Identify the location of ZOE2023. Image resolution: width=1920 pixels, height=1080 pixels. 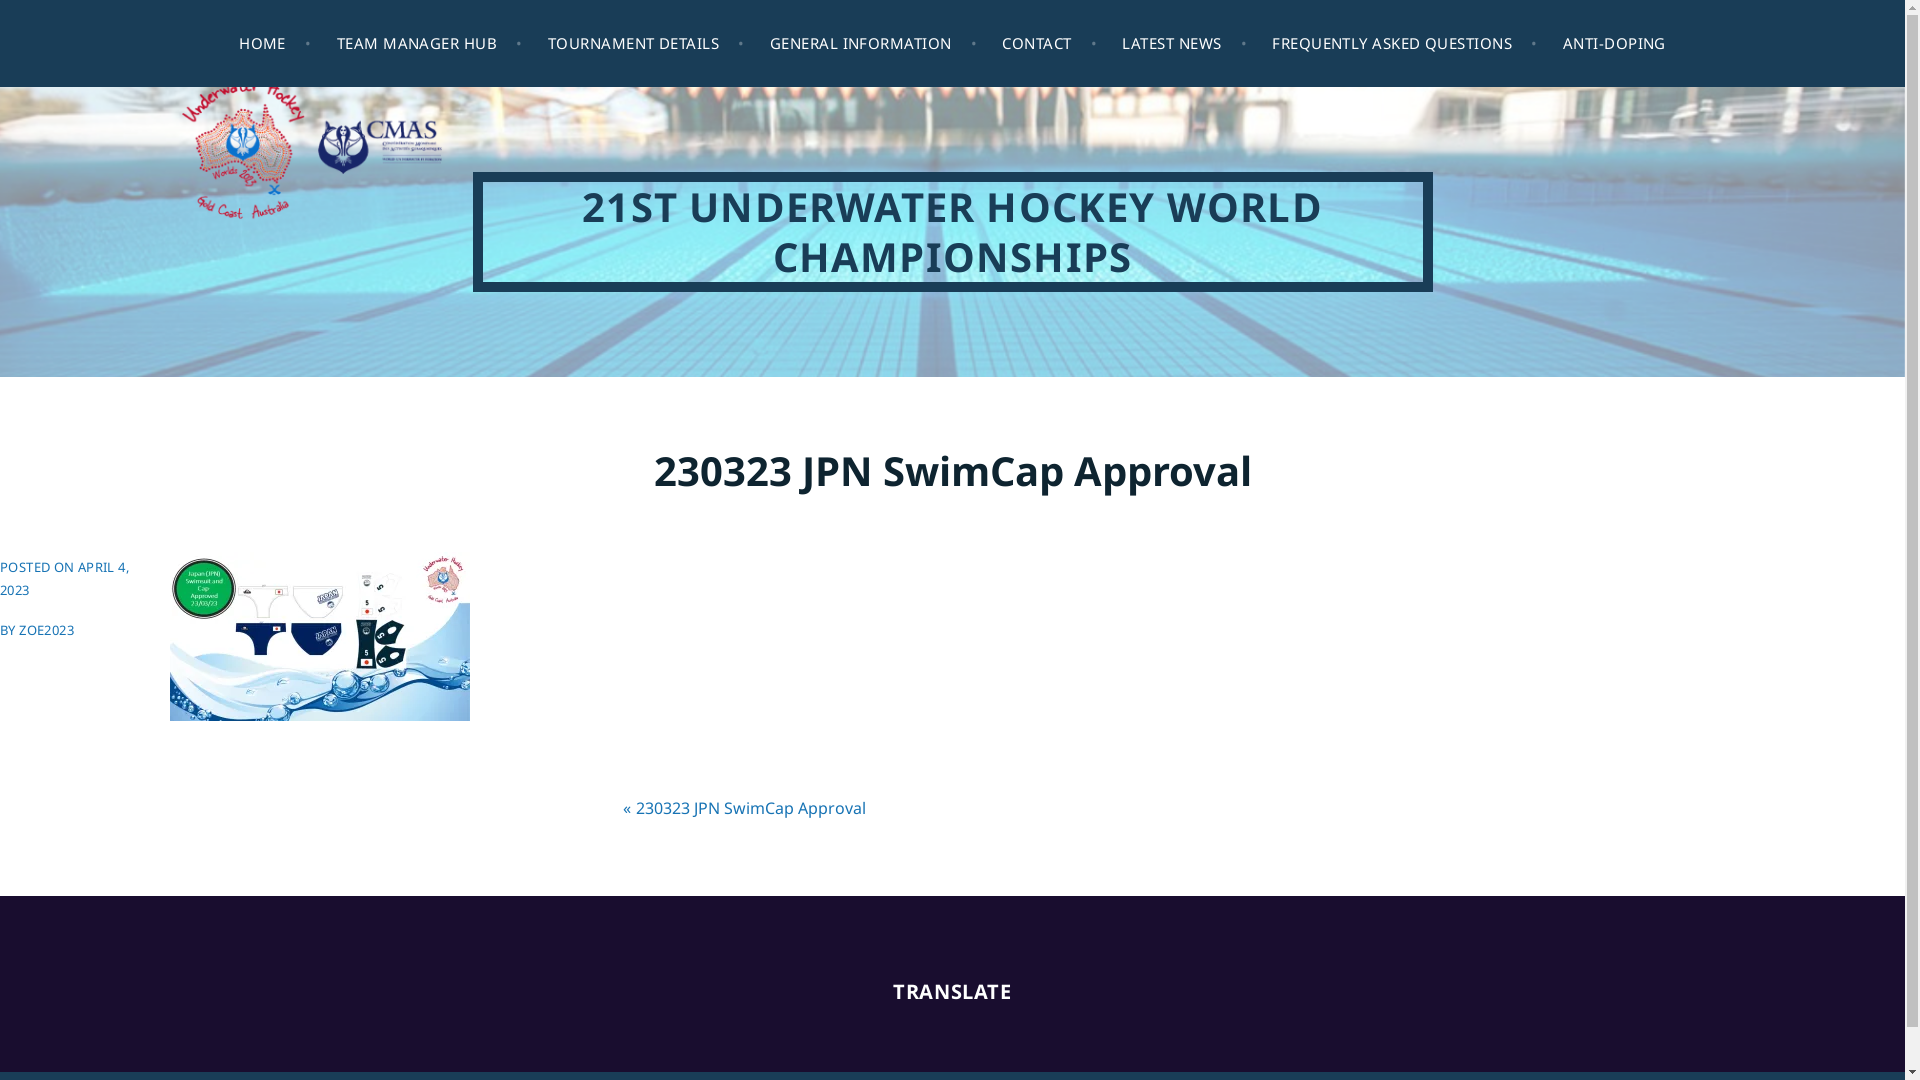
(46, 630).